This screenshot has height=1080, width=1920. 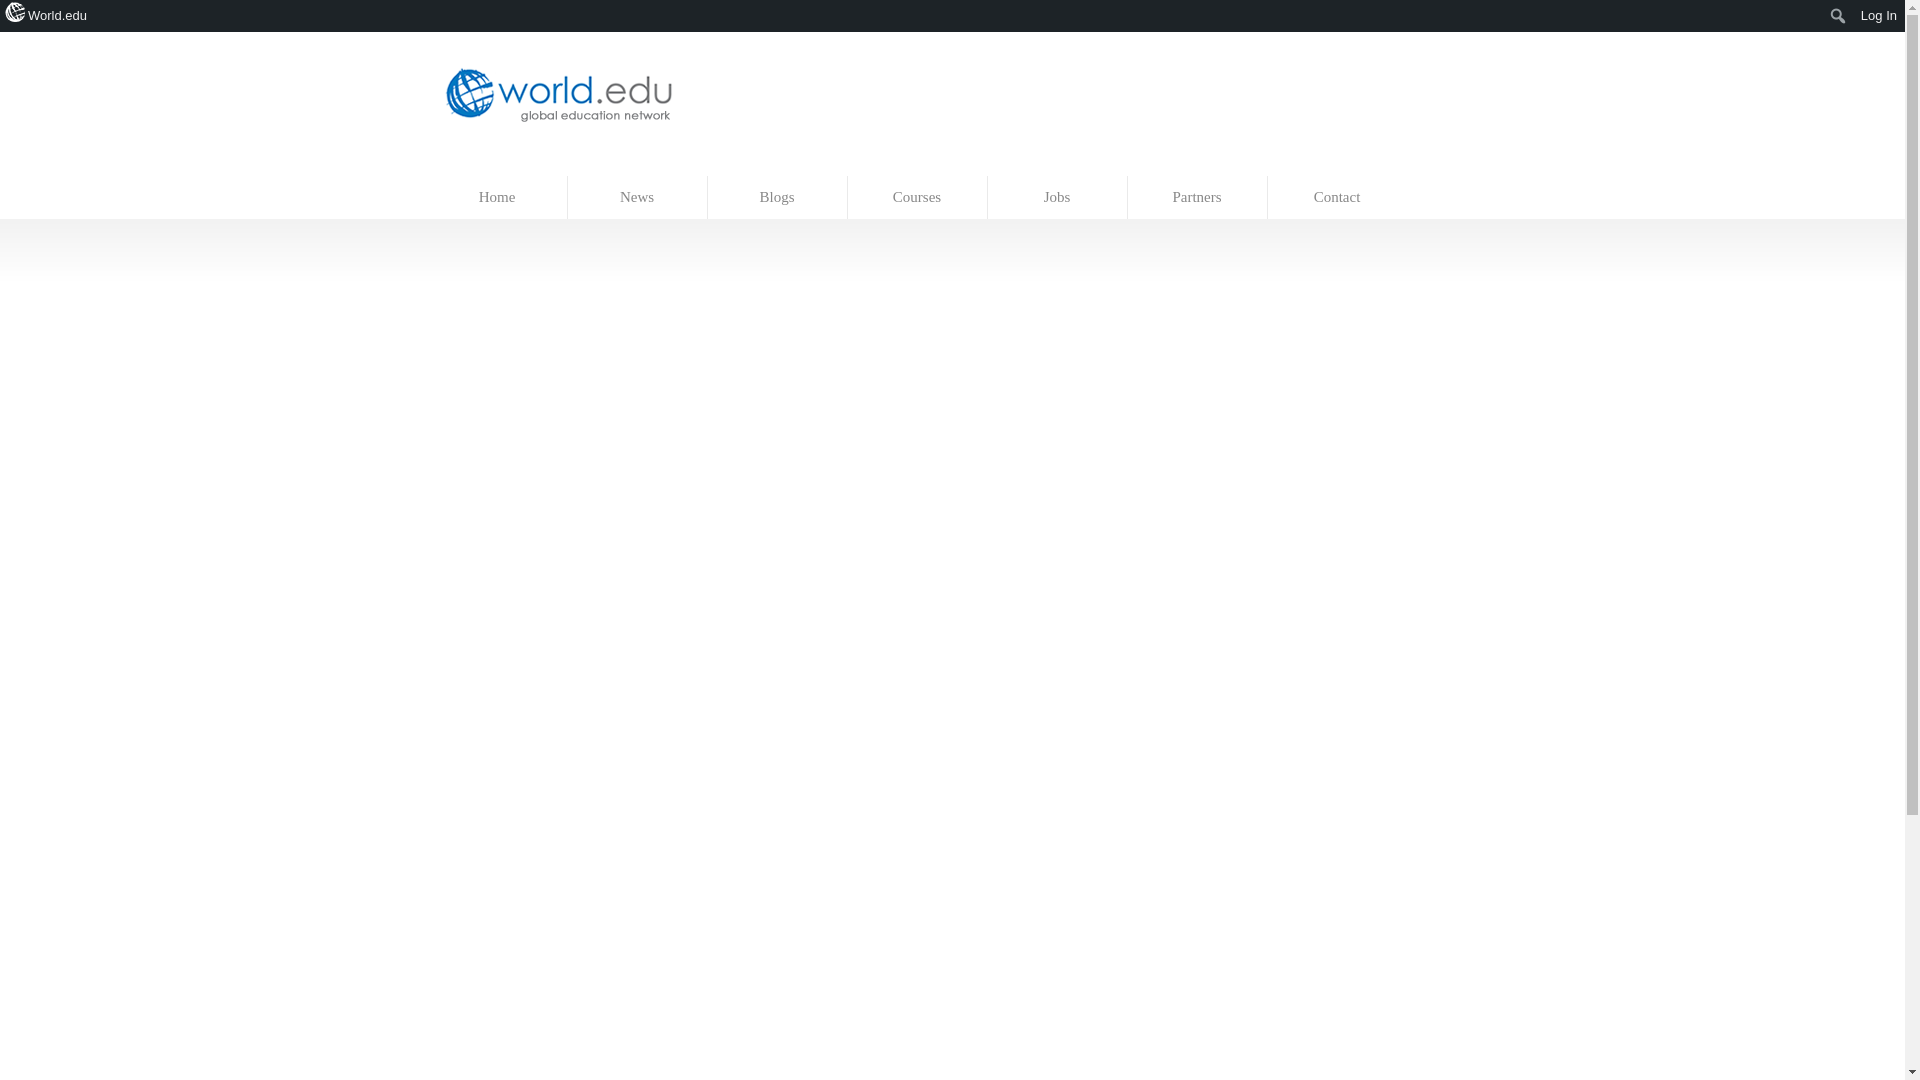 What do you see at coordinates (778, 198) in the screenshot?
I see `Blogs` at bounding box center [778, 198].